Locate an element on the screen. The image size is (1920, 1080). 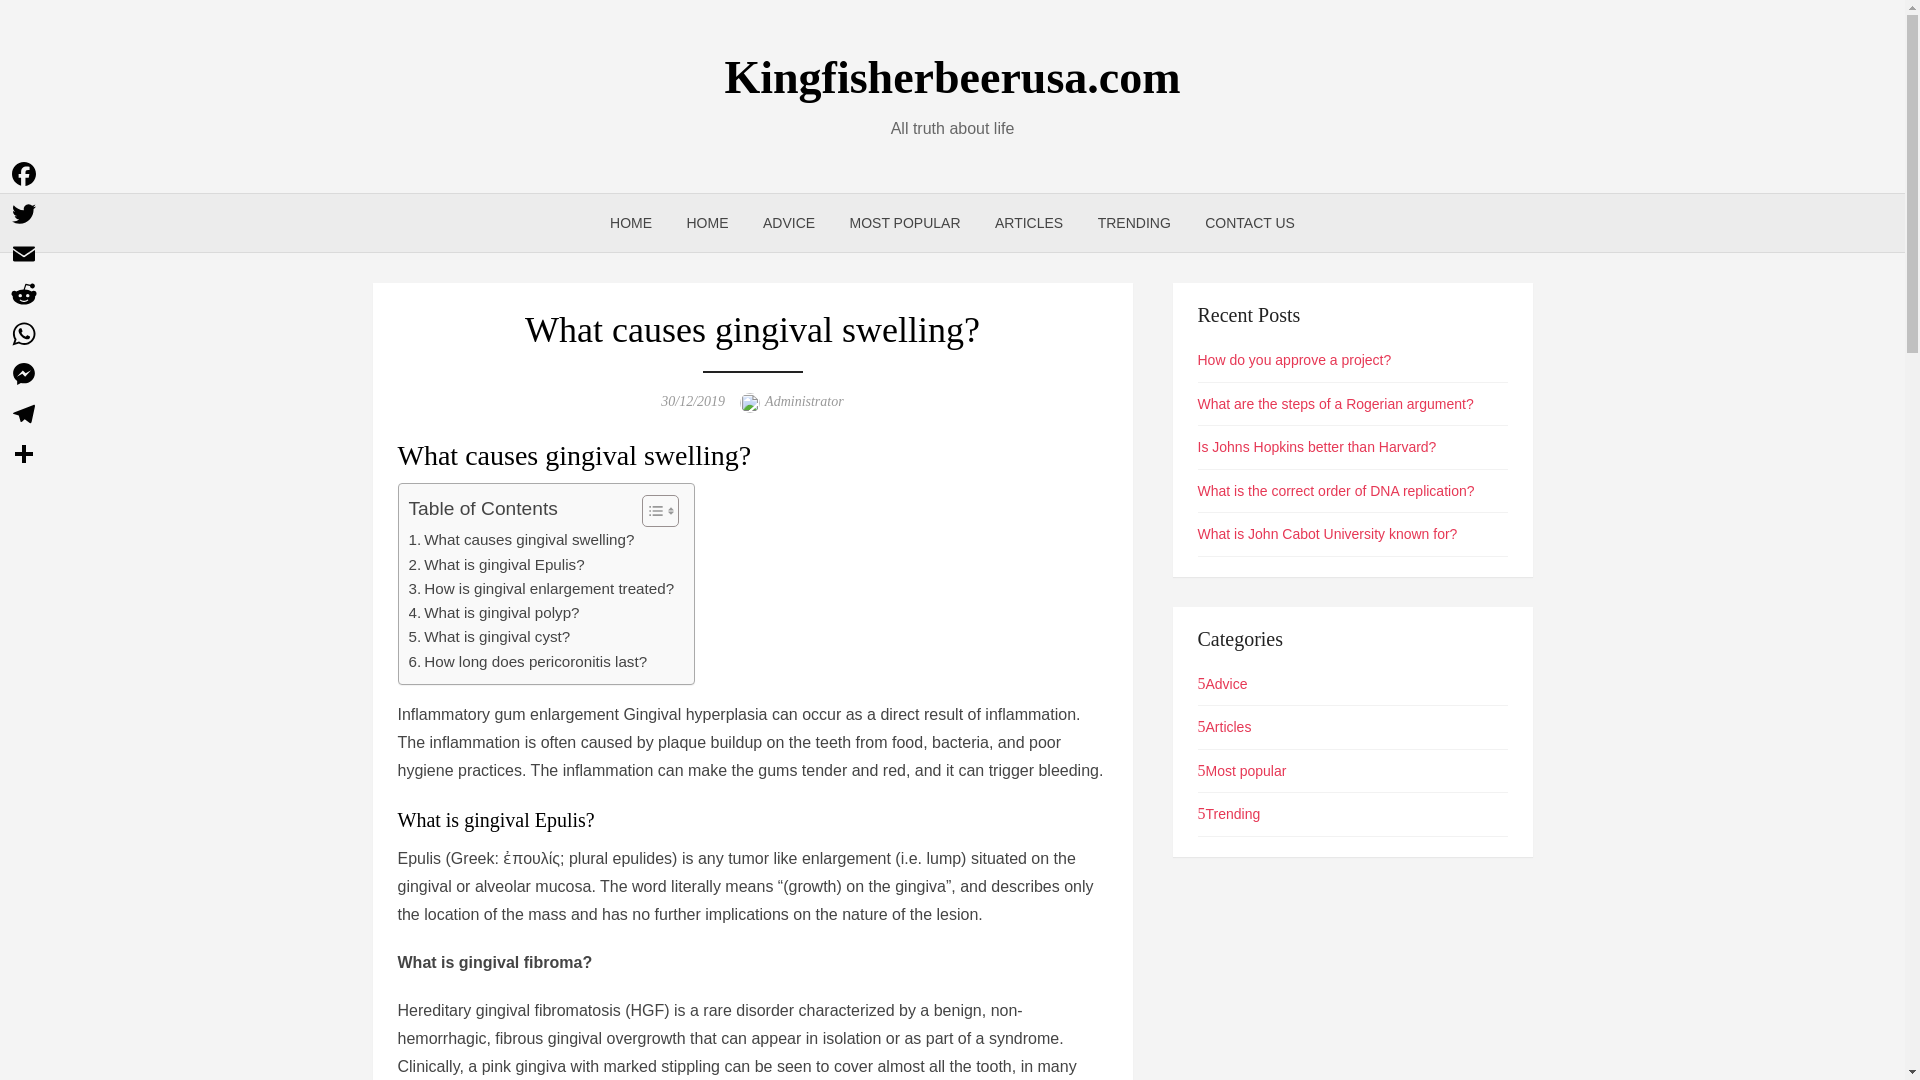
Articles is located at coordinates (1224, 727).